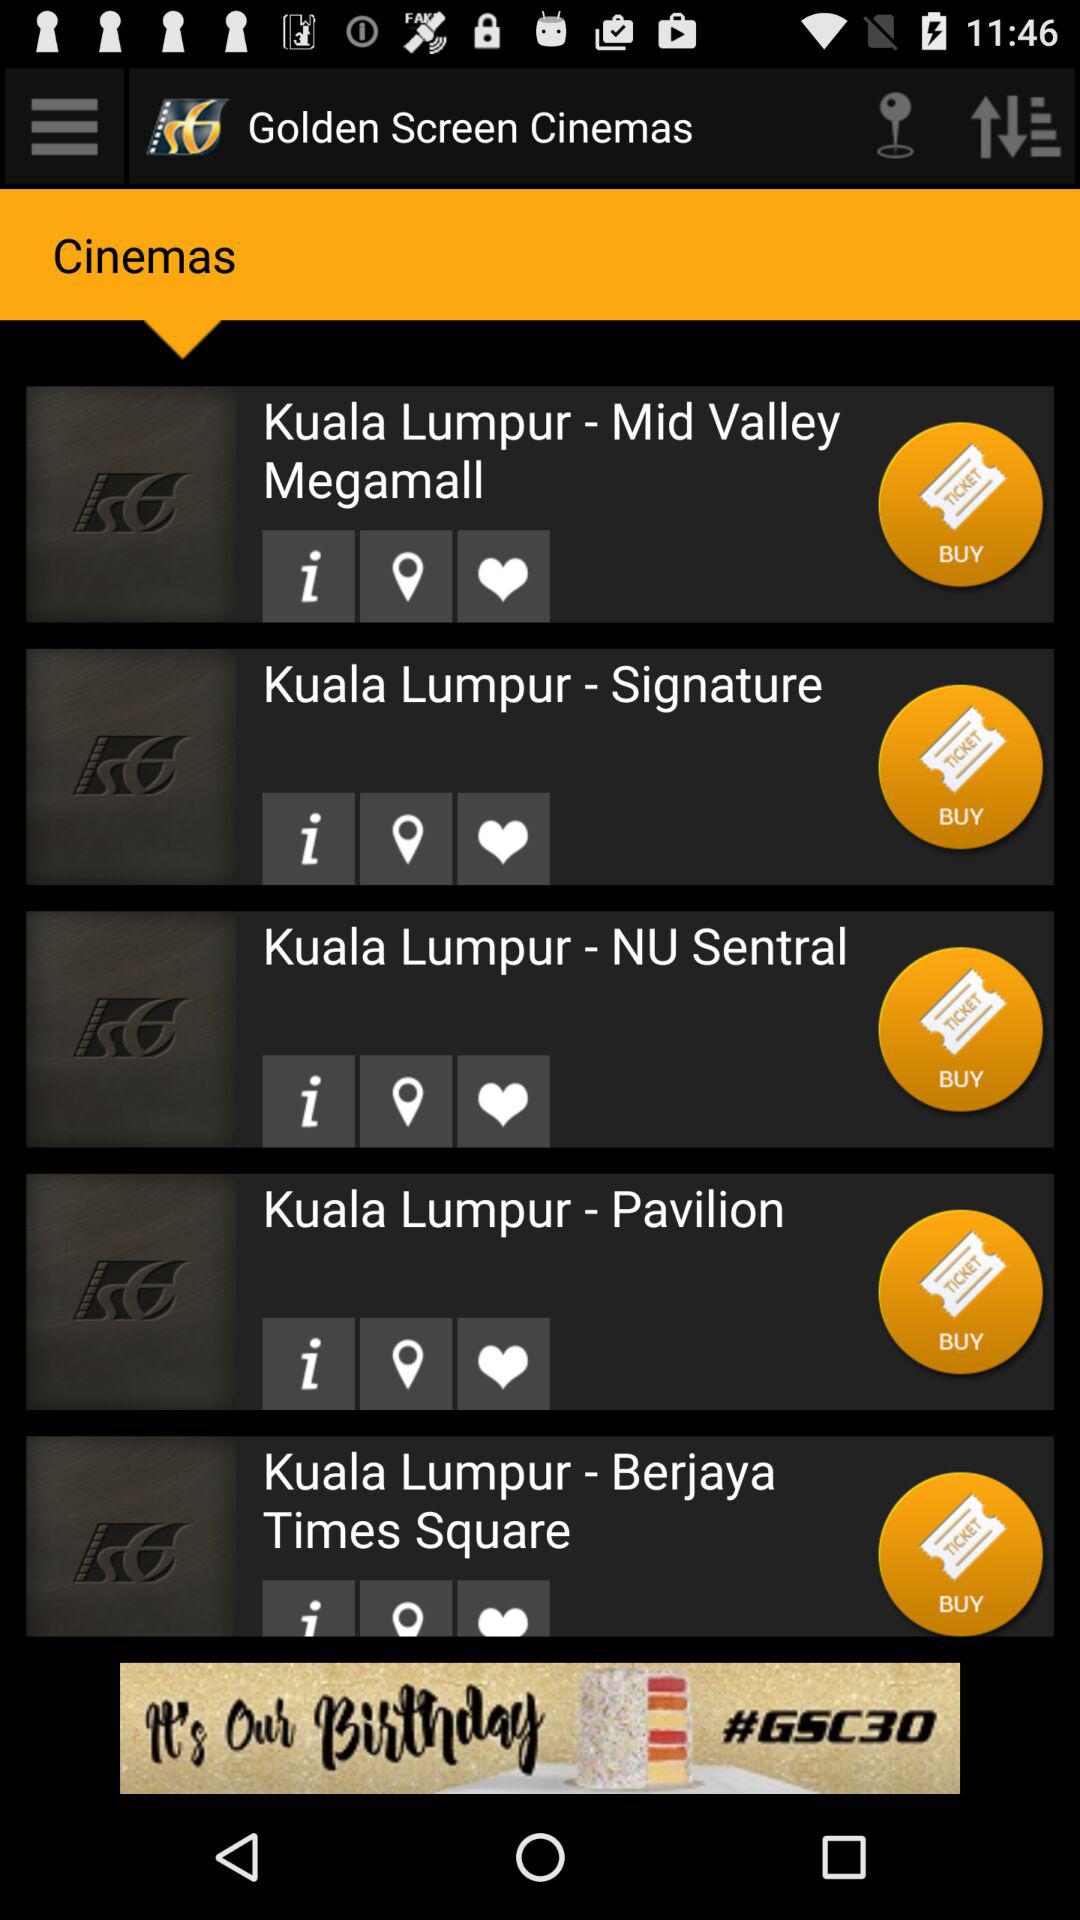 Image resolution: width=1080 pixels, height=1920 pixels. I want to click on add to likes, so click(503, 1608).